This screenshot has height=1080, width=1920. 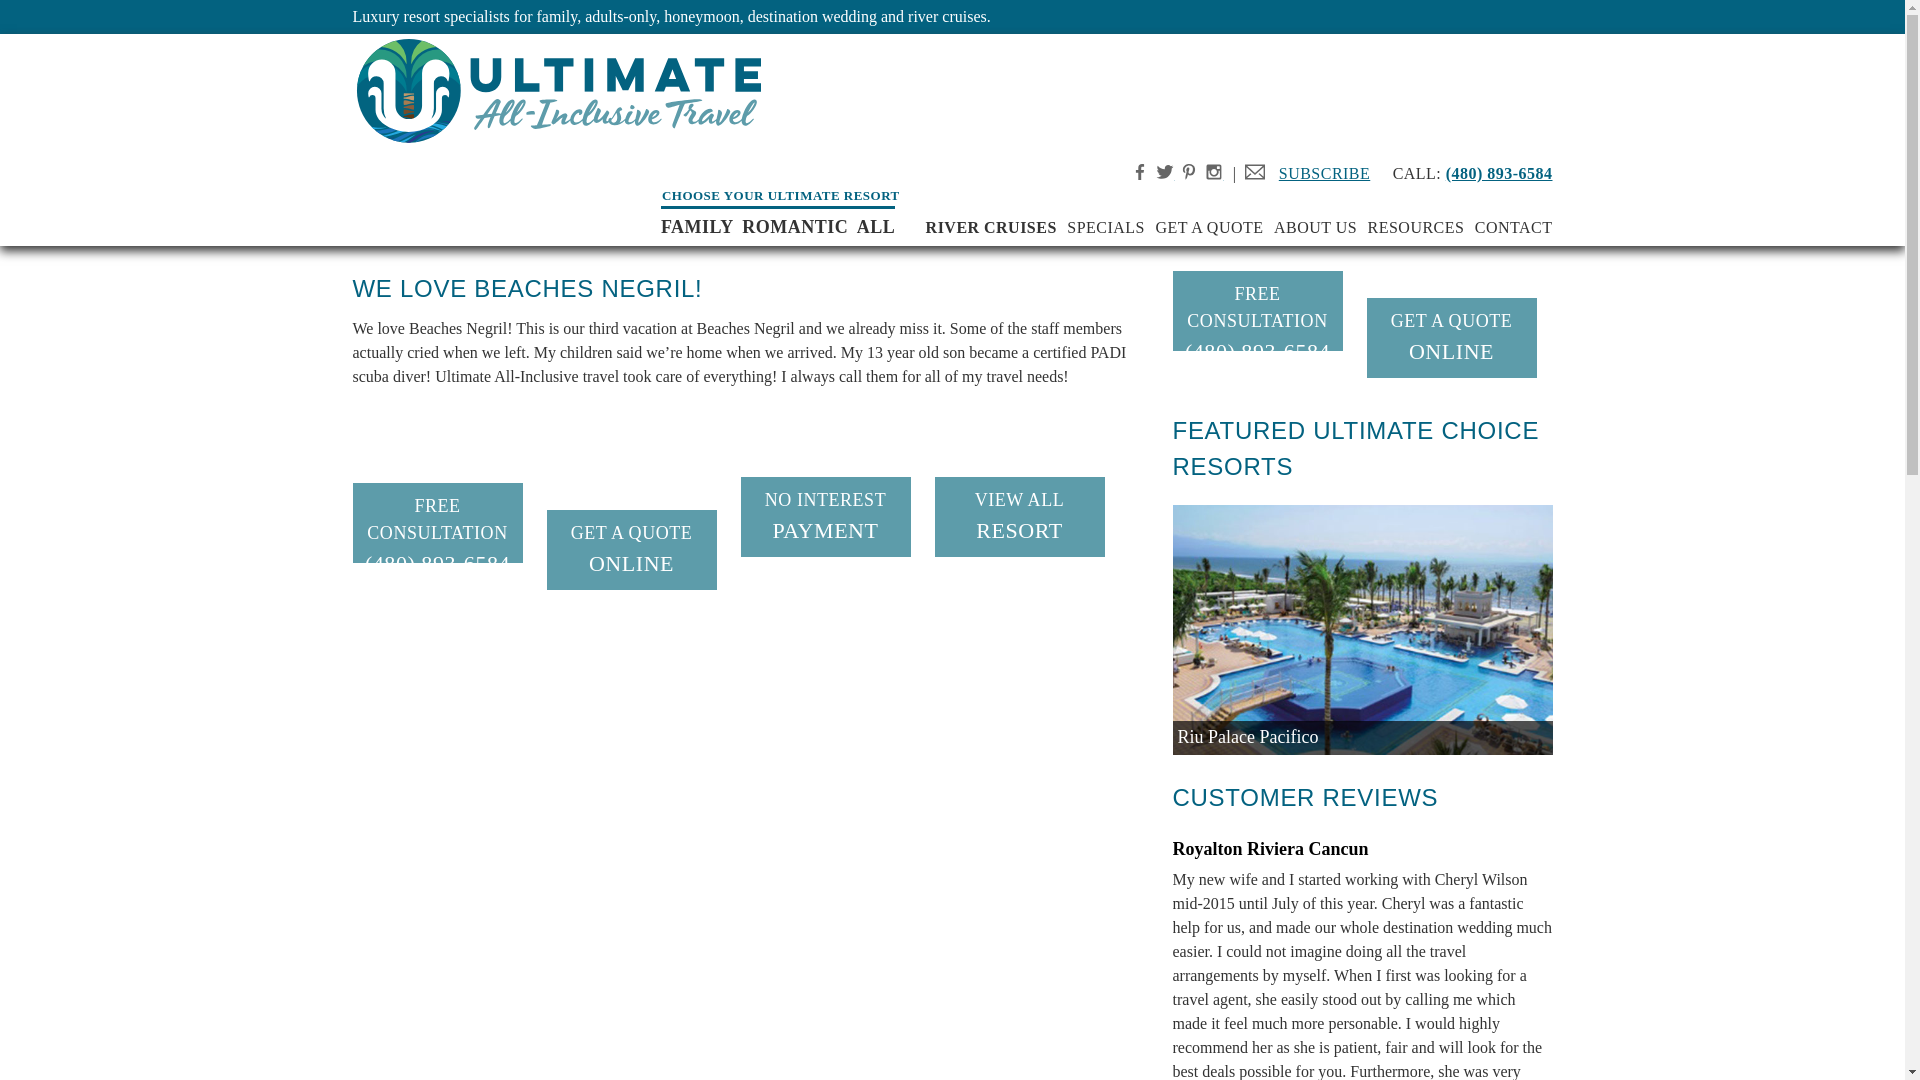 I want to click on Ultimate All-Inclusive Travel, so click(x=565, y=94).